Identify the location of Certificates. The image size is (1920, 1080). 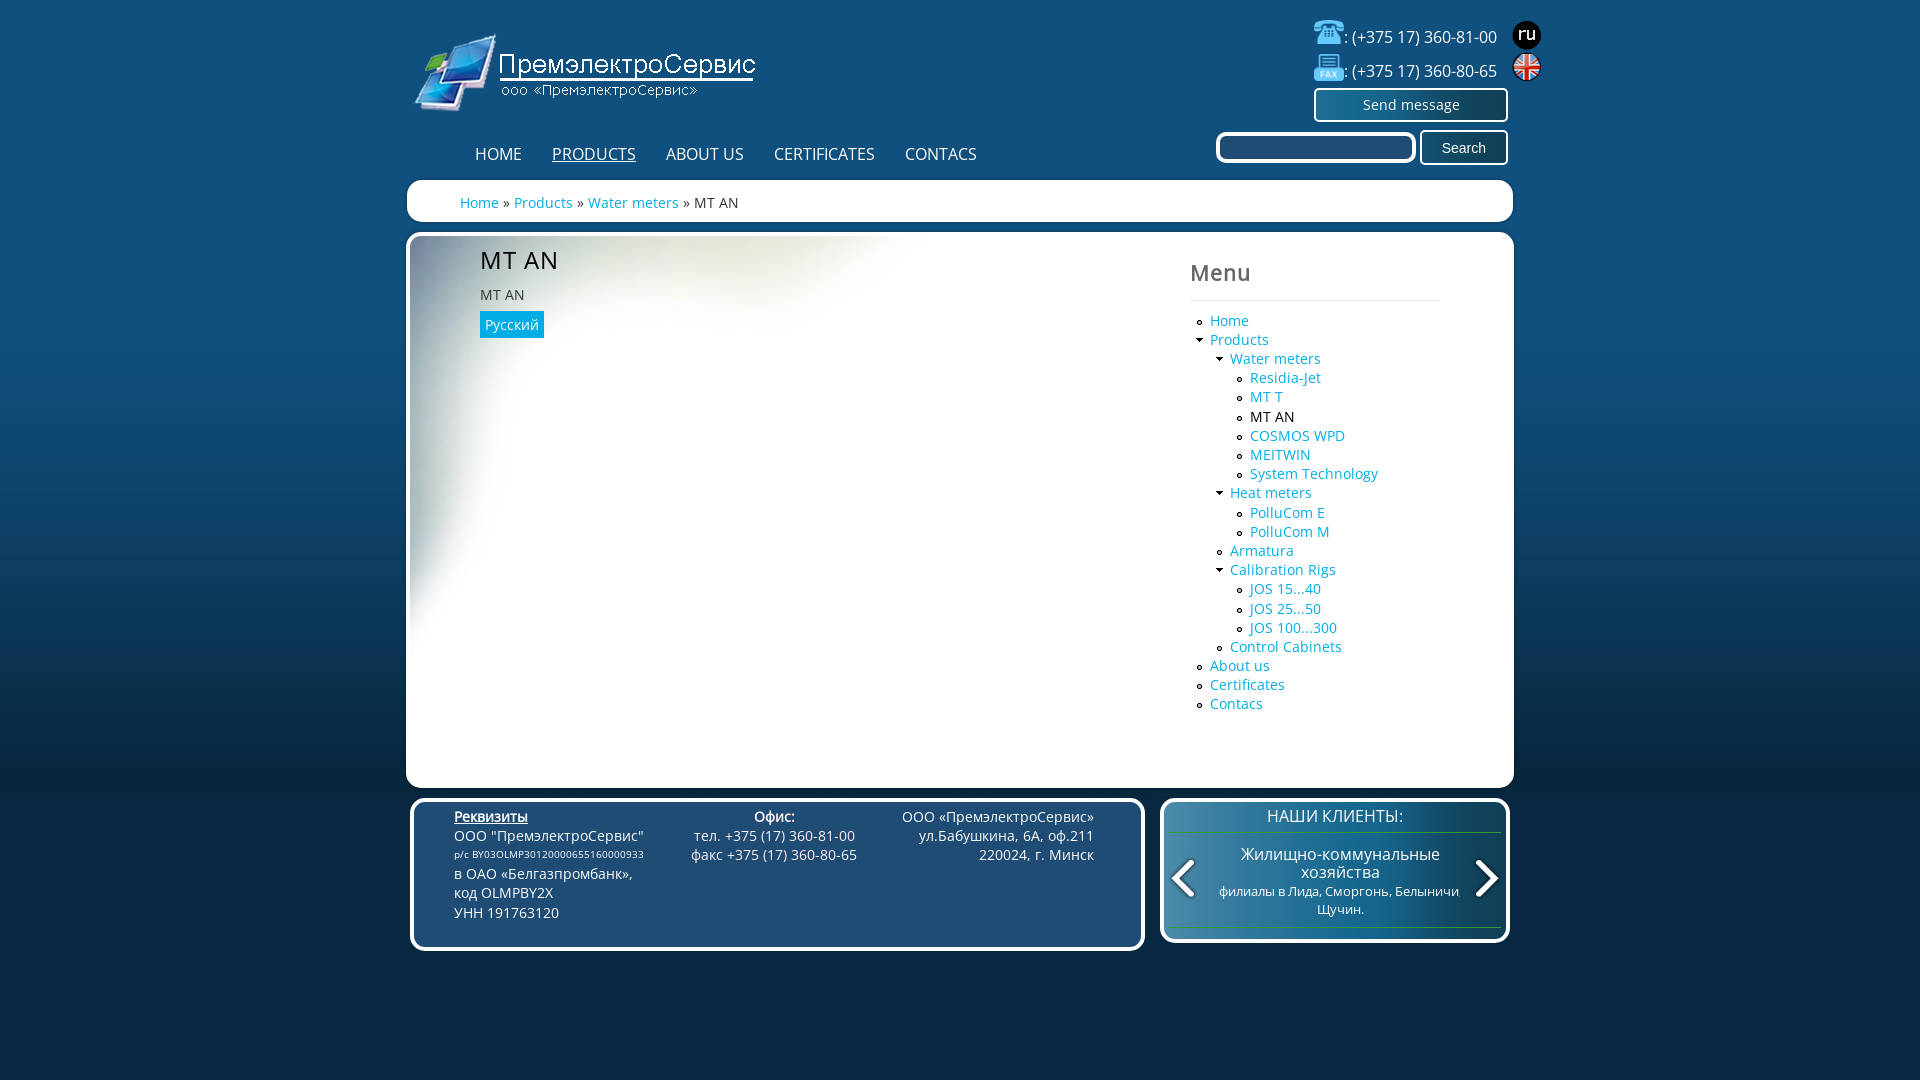
(1248, 684).